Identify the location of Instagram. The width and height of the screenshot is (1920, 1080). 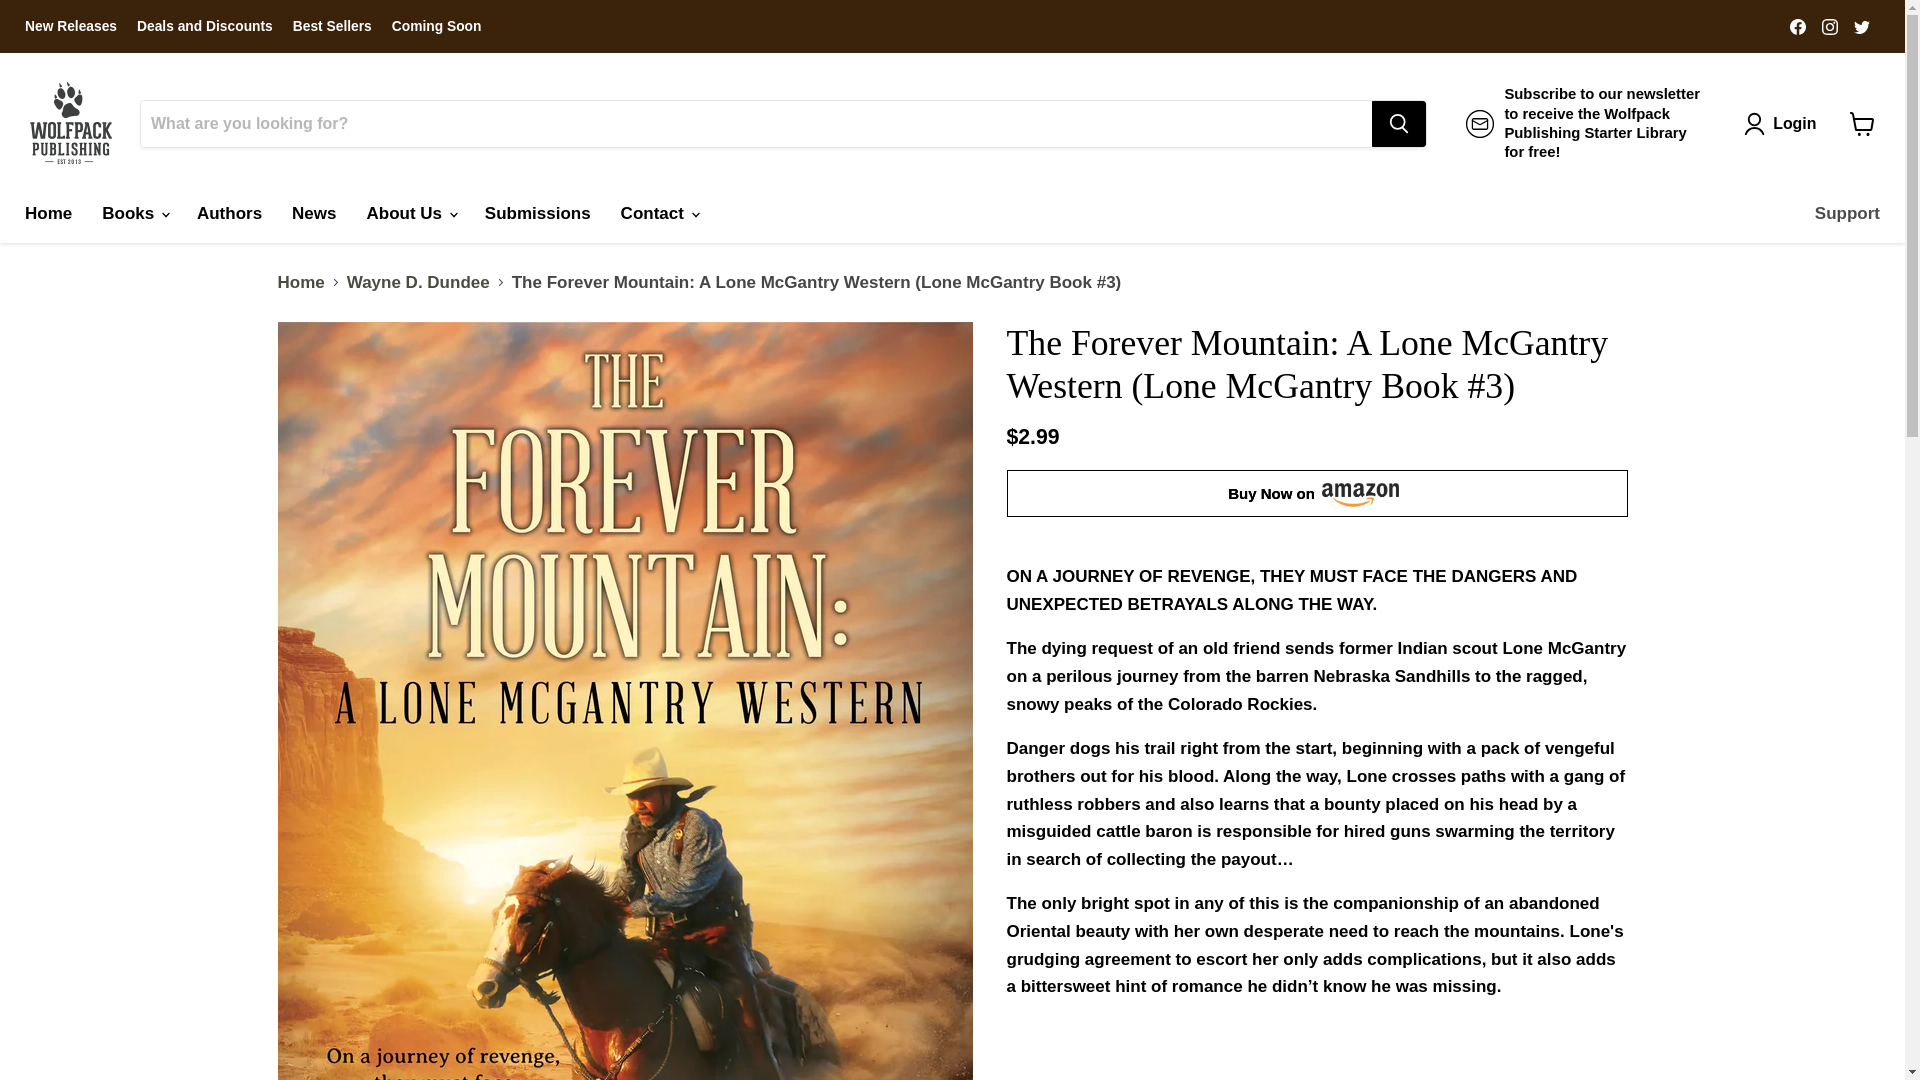
(1830, 25).